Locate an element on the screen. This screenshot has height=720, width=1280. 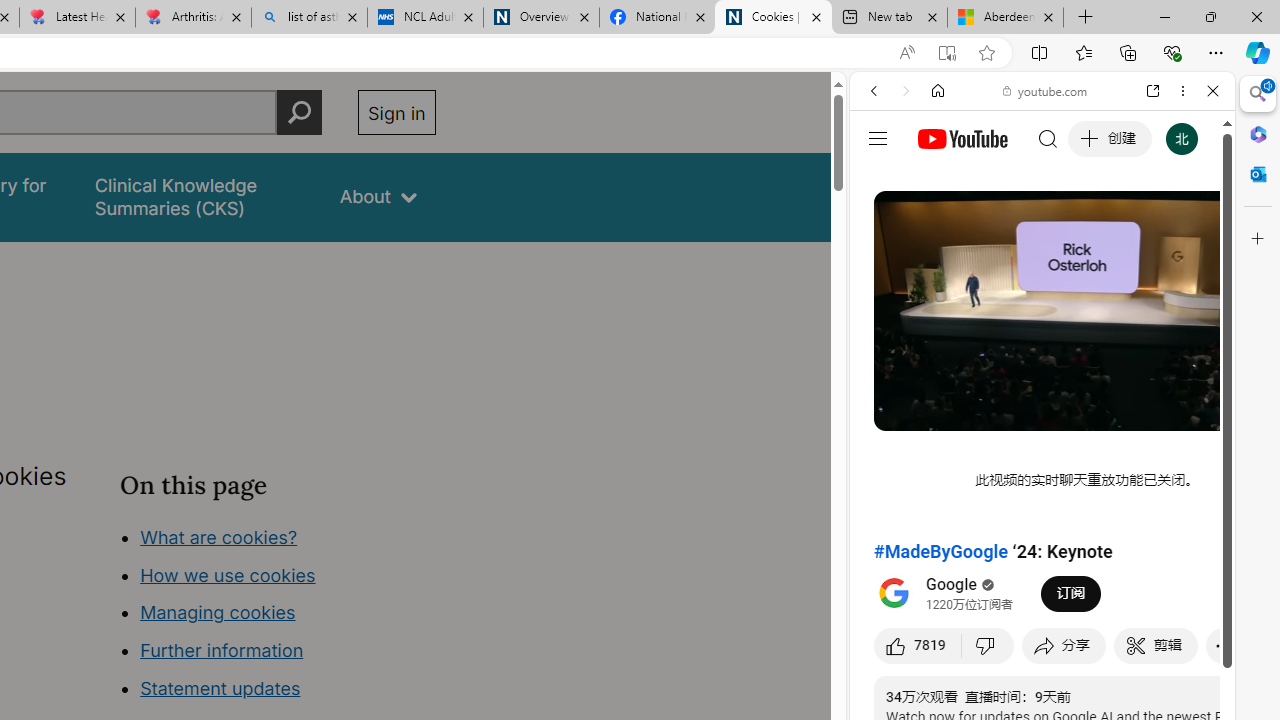
Managing cookies is located at coordinates (217, 612).